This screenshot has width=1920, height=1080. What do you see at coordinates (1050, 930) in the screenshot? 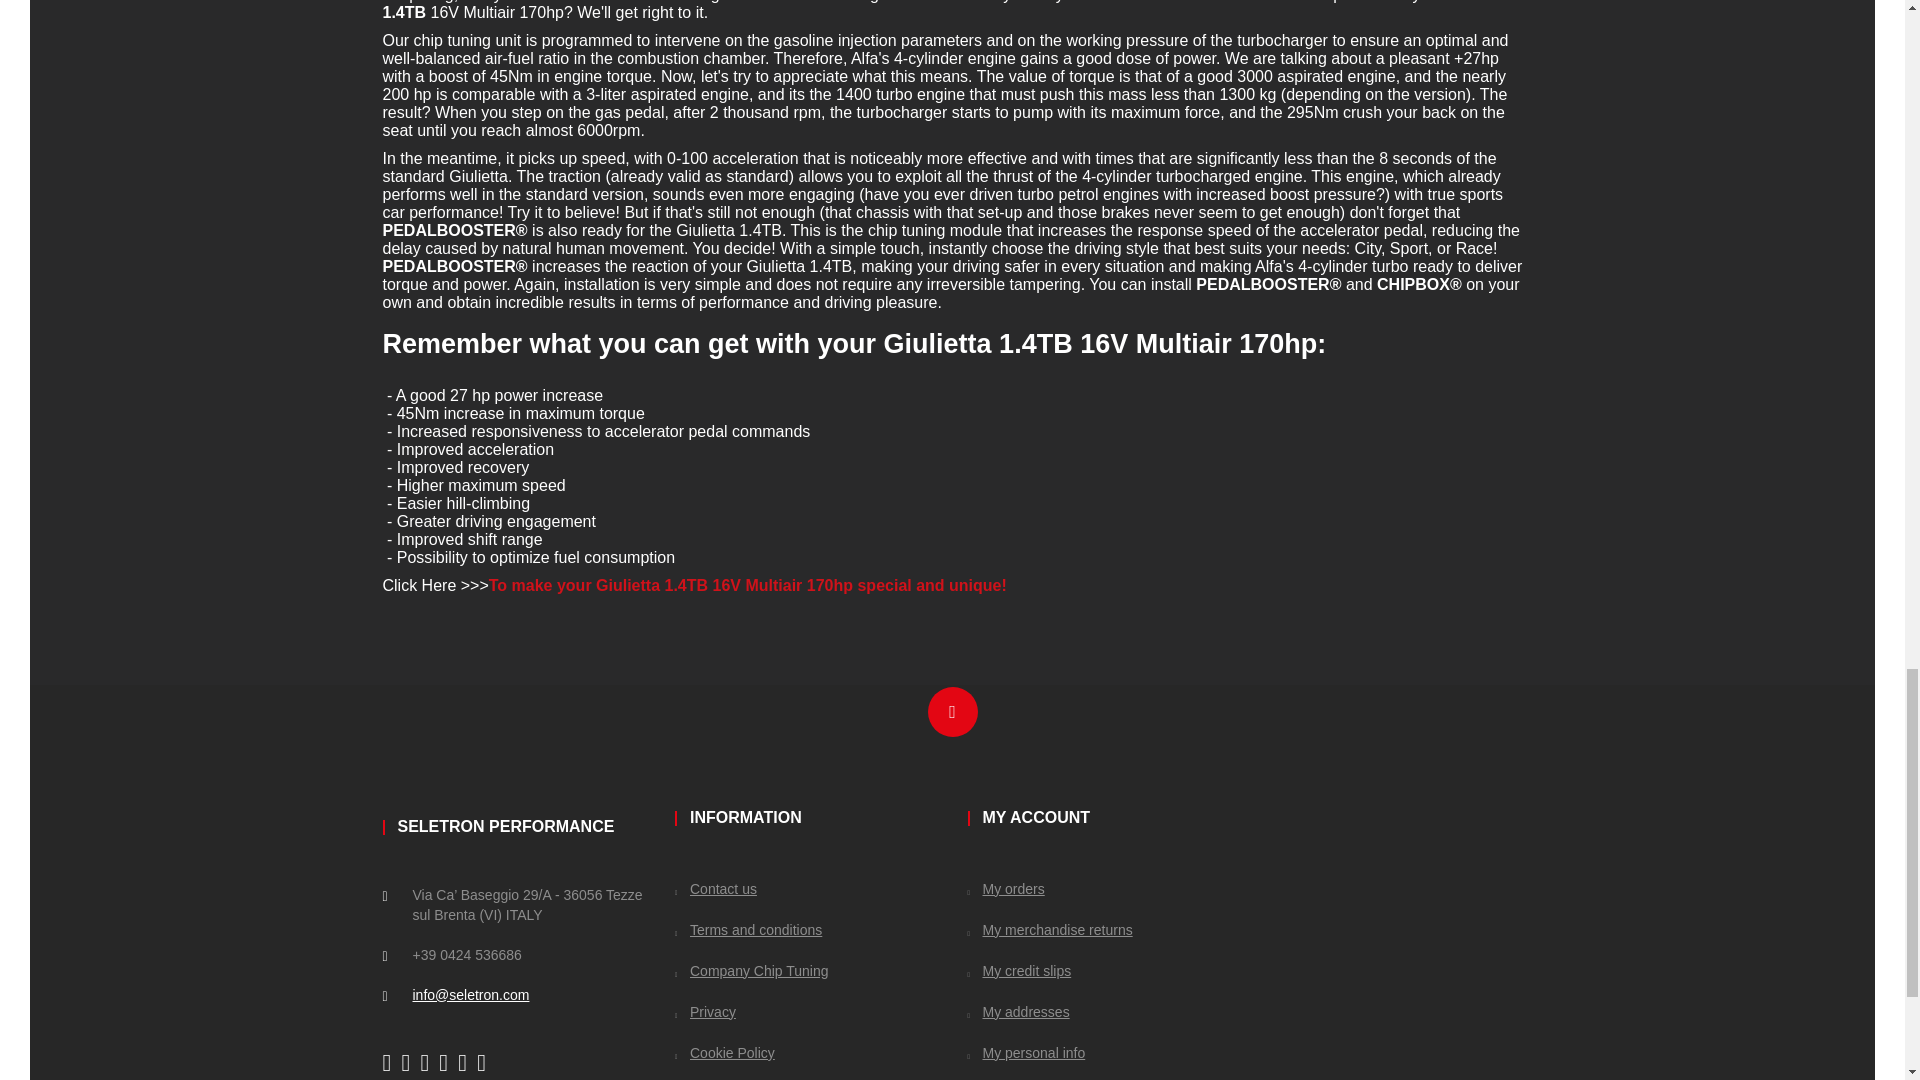
I see `My merchandise returns` at bounding box center [1050, 930].